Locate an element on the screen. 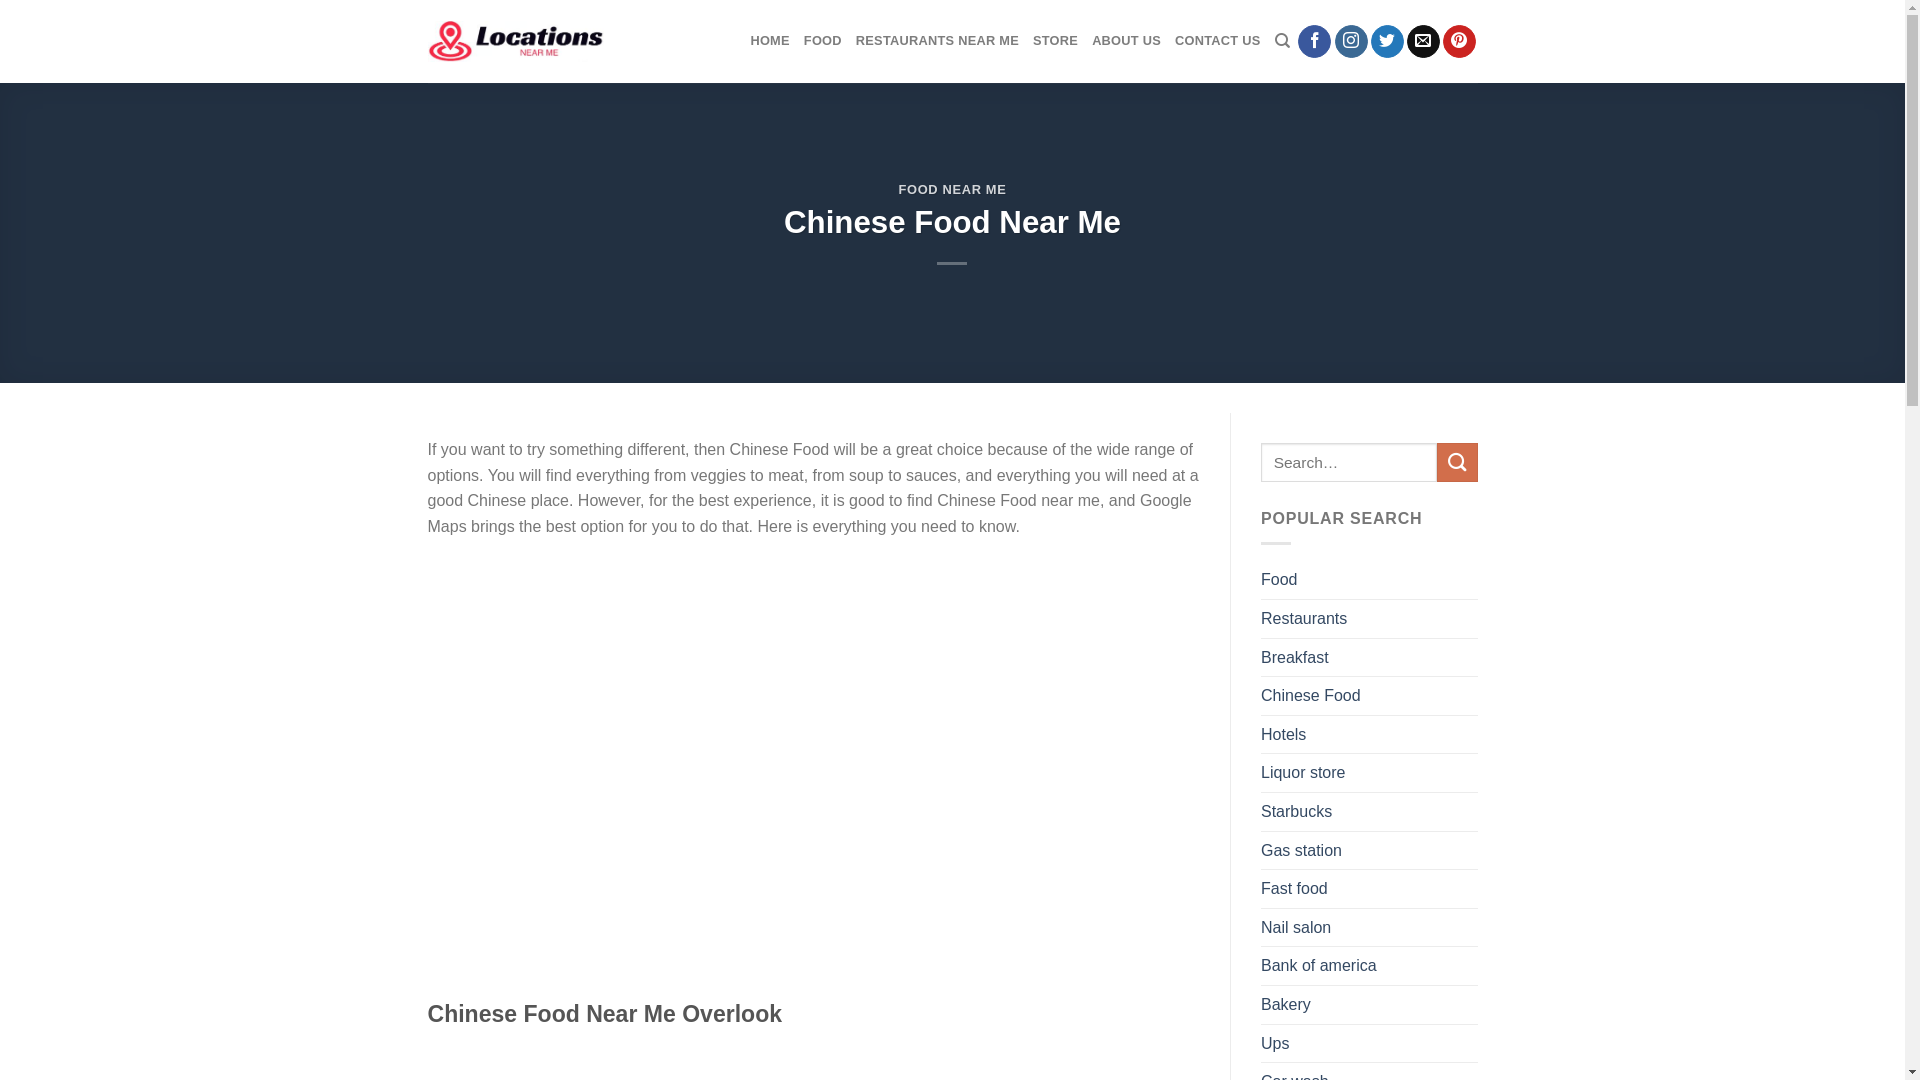 The image size is (1920, 1080). Gas station is located at coordinates (1302, 851).